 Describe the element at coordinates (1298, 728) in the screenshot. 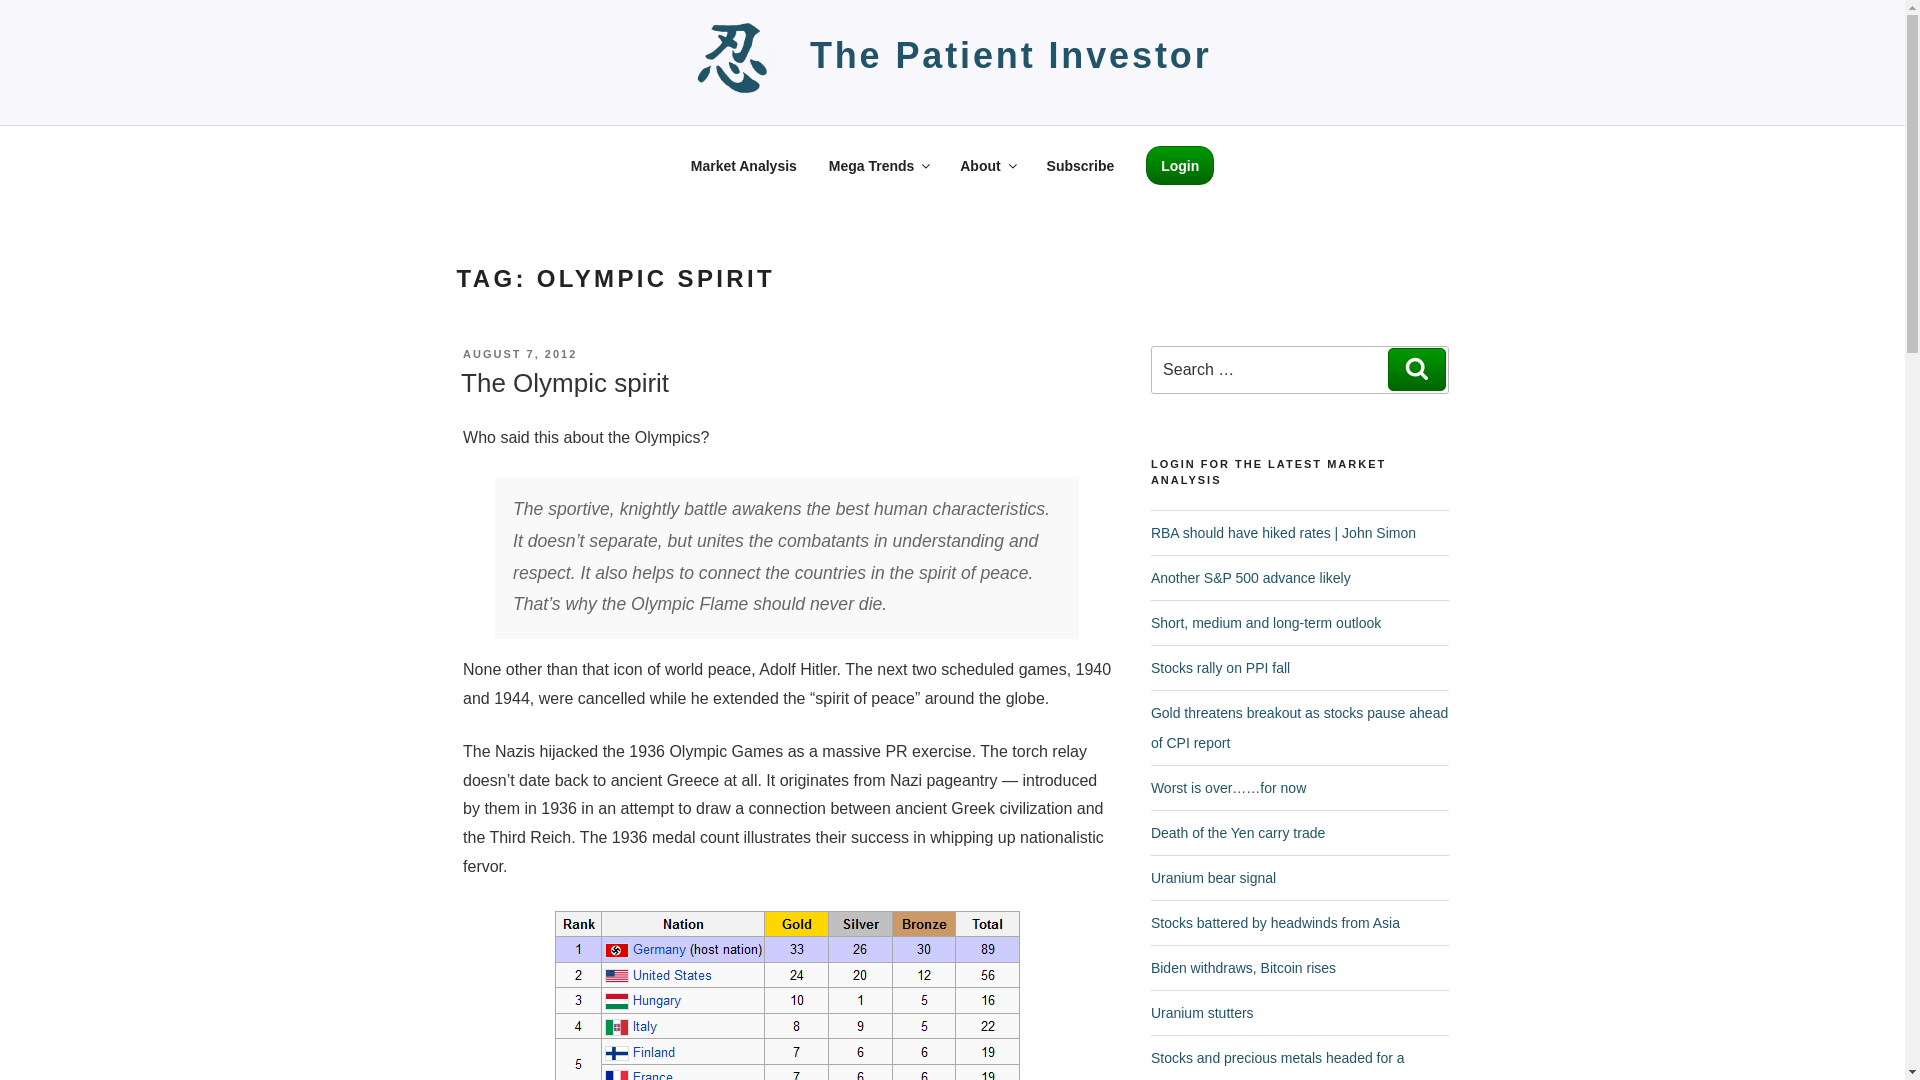

I see `Gold threatens breakout as stocks pause ahead of CPI report` at that location.